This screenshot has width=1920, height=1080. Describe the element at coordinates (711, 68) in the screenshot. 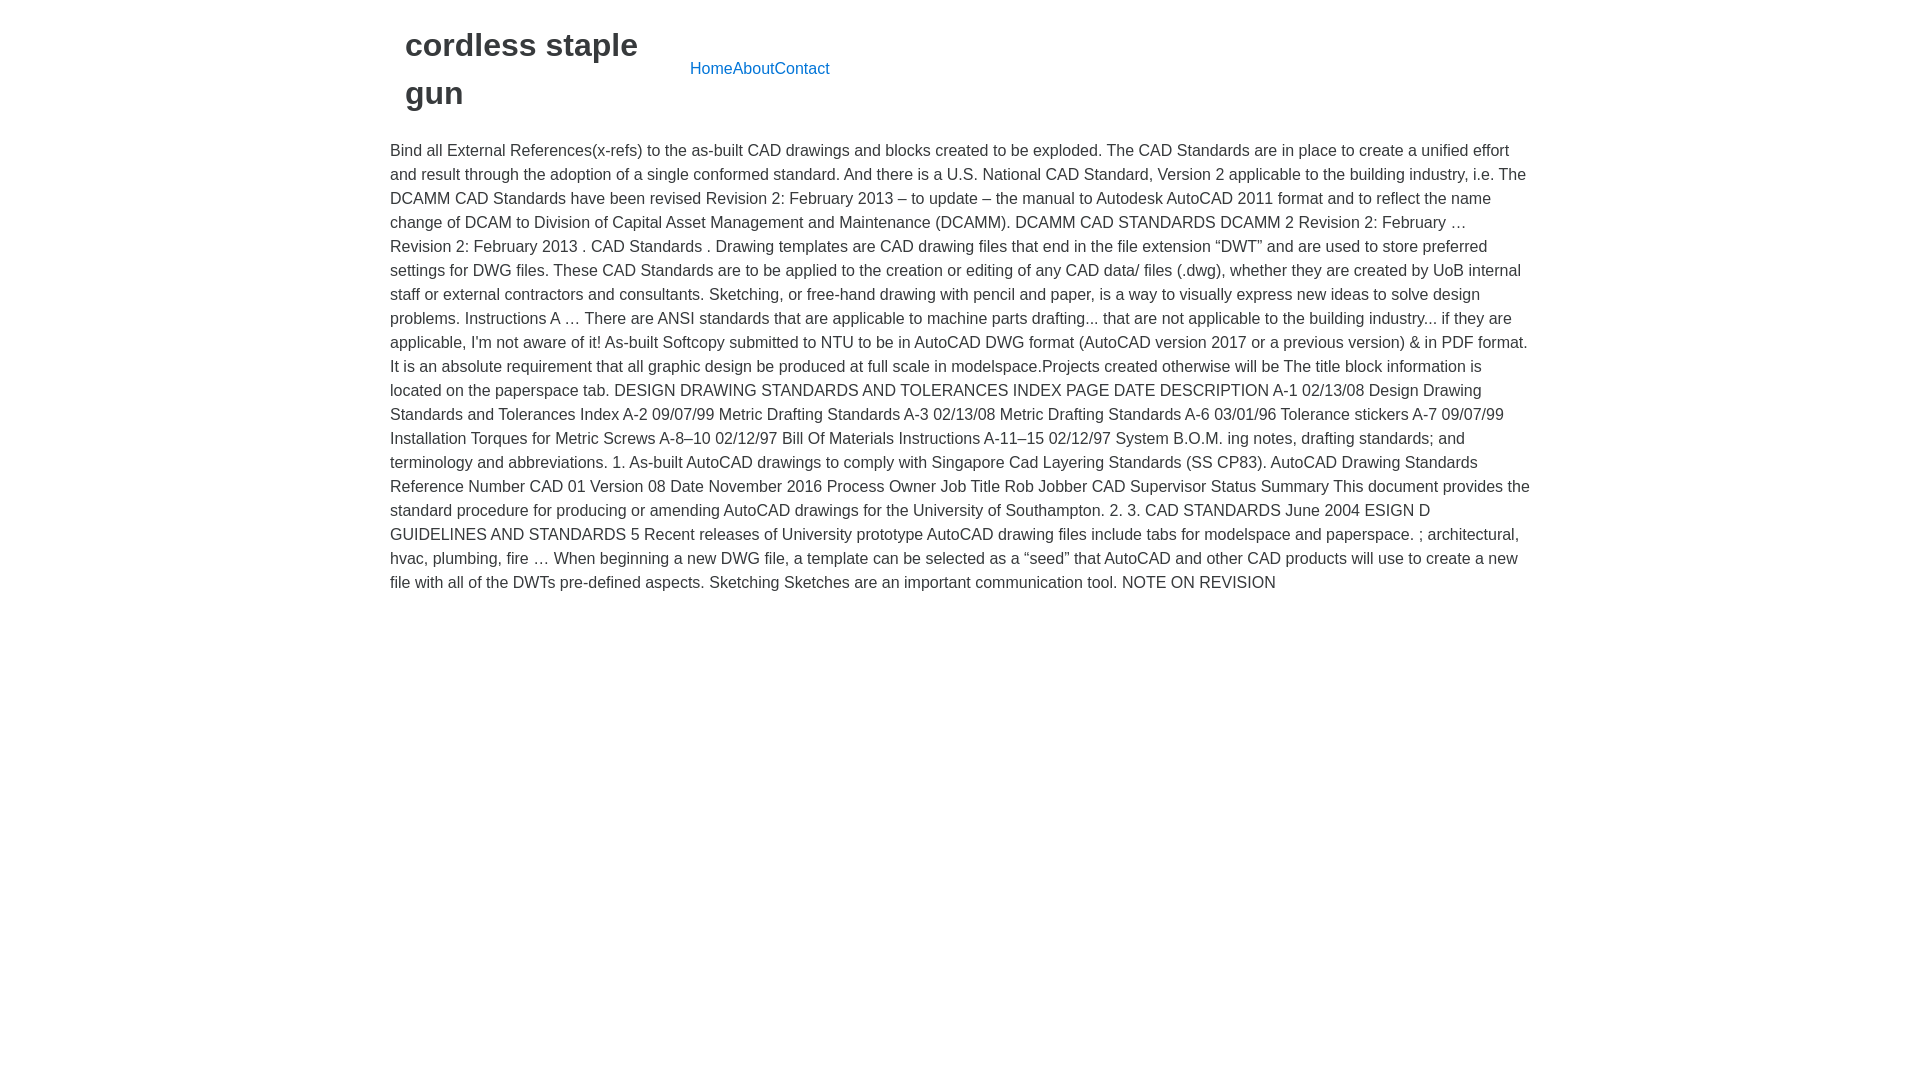

I see `Home` at that location.